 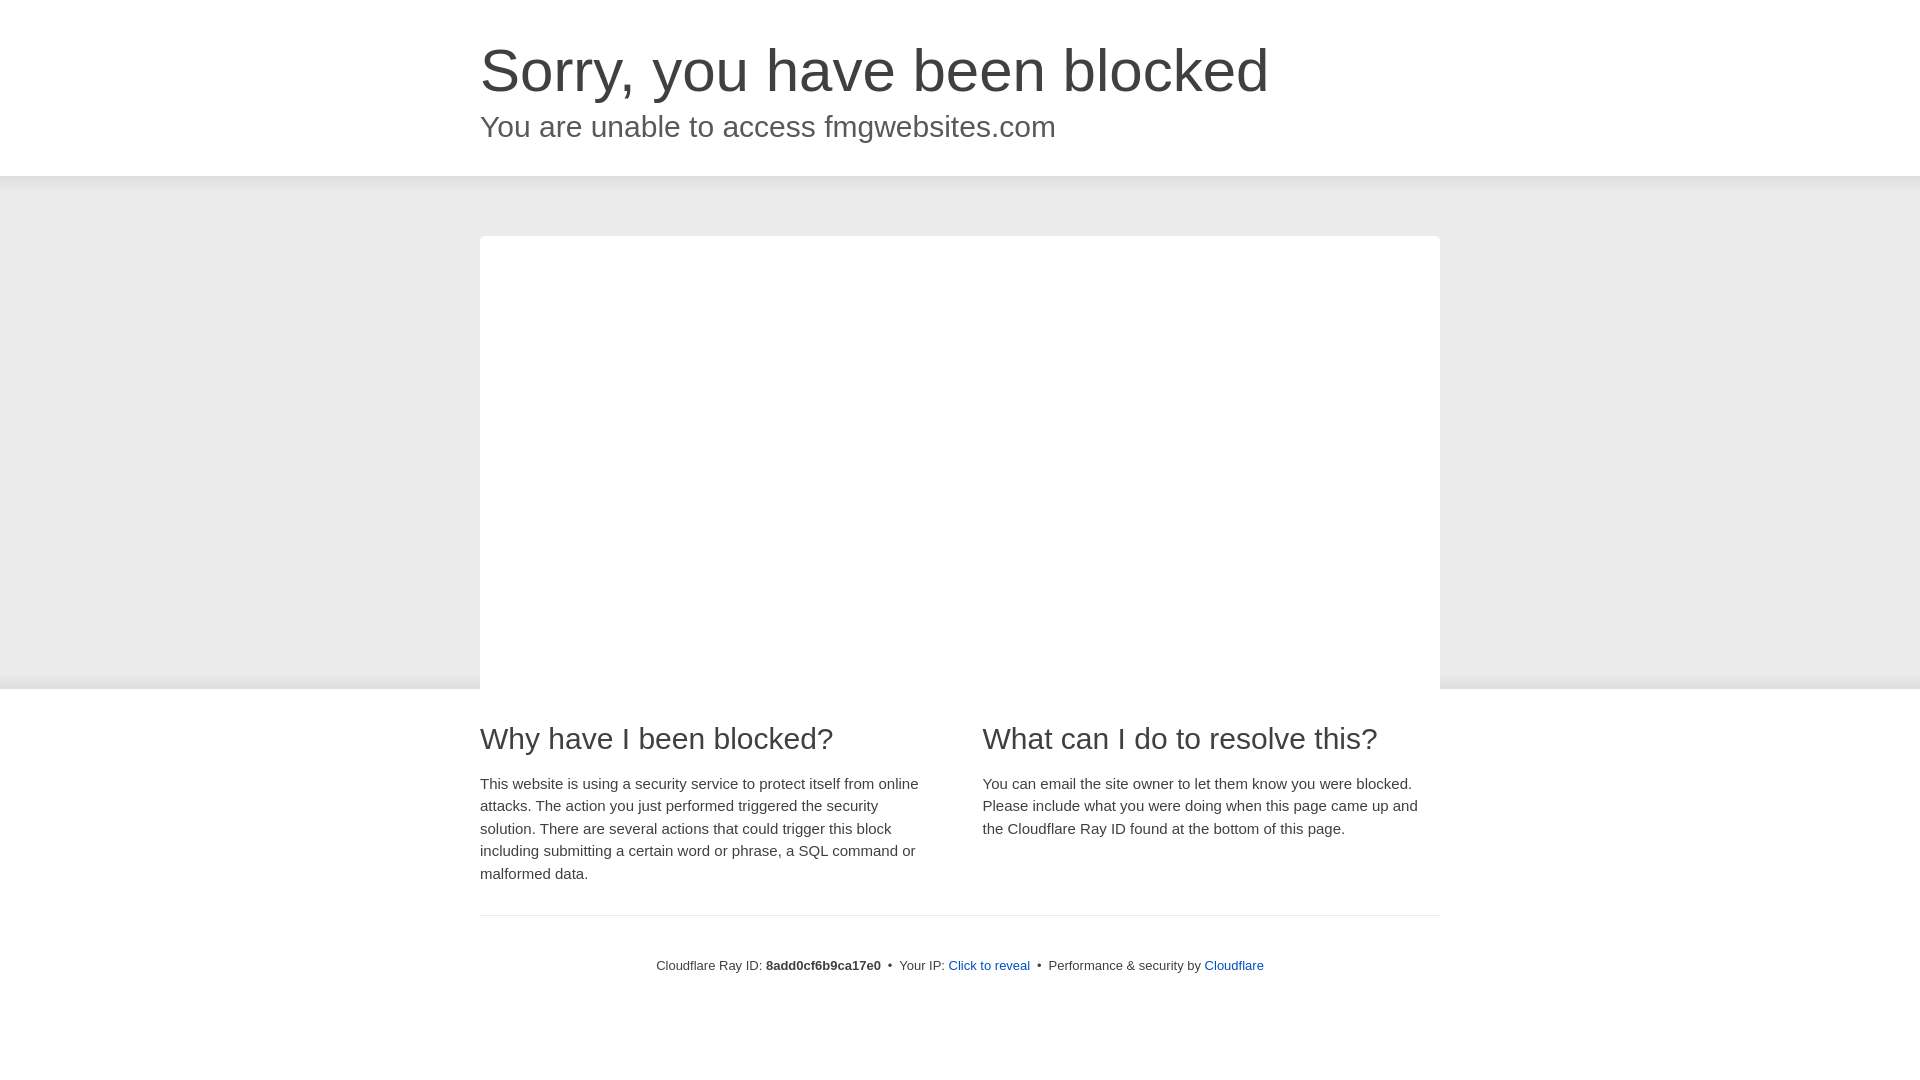 What do you see at coordinates (990, 966) in the screenshot?
I see `Click to reveal` at bounding box center [990, 966].